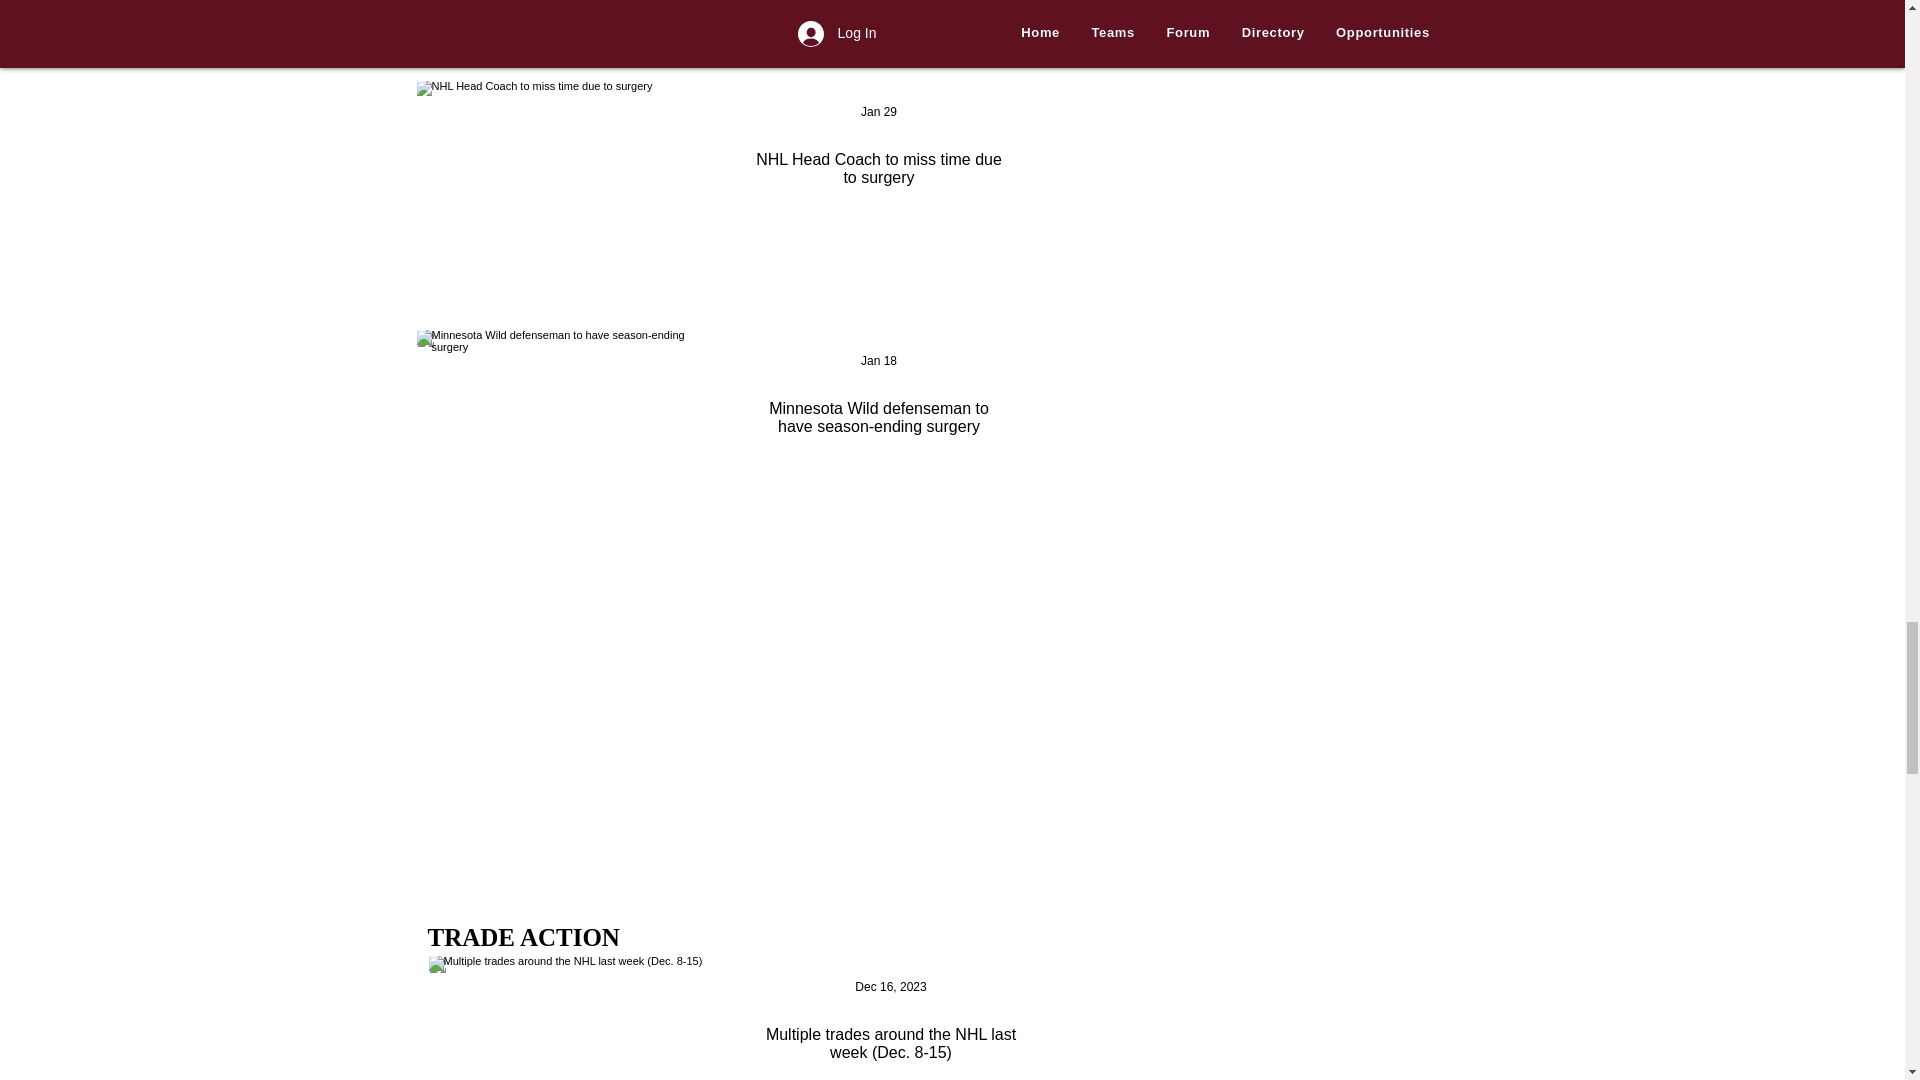  I want to click on Jan 18, so click(878, 361).